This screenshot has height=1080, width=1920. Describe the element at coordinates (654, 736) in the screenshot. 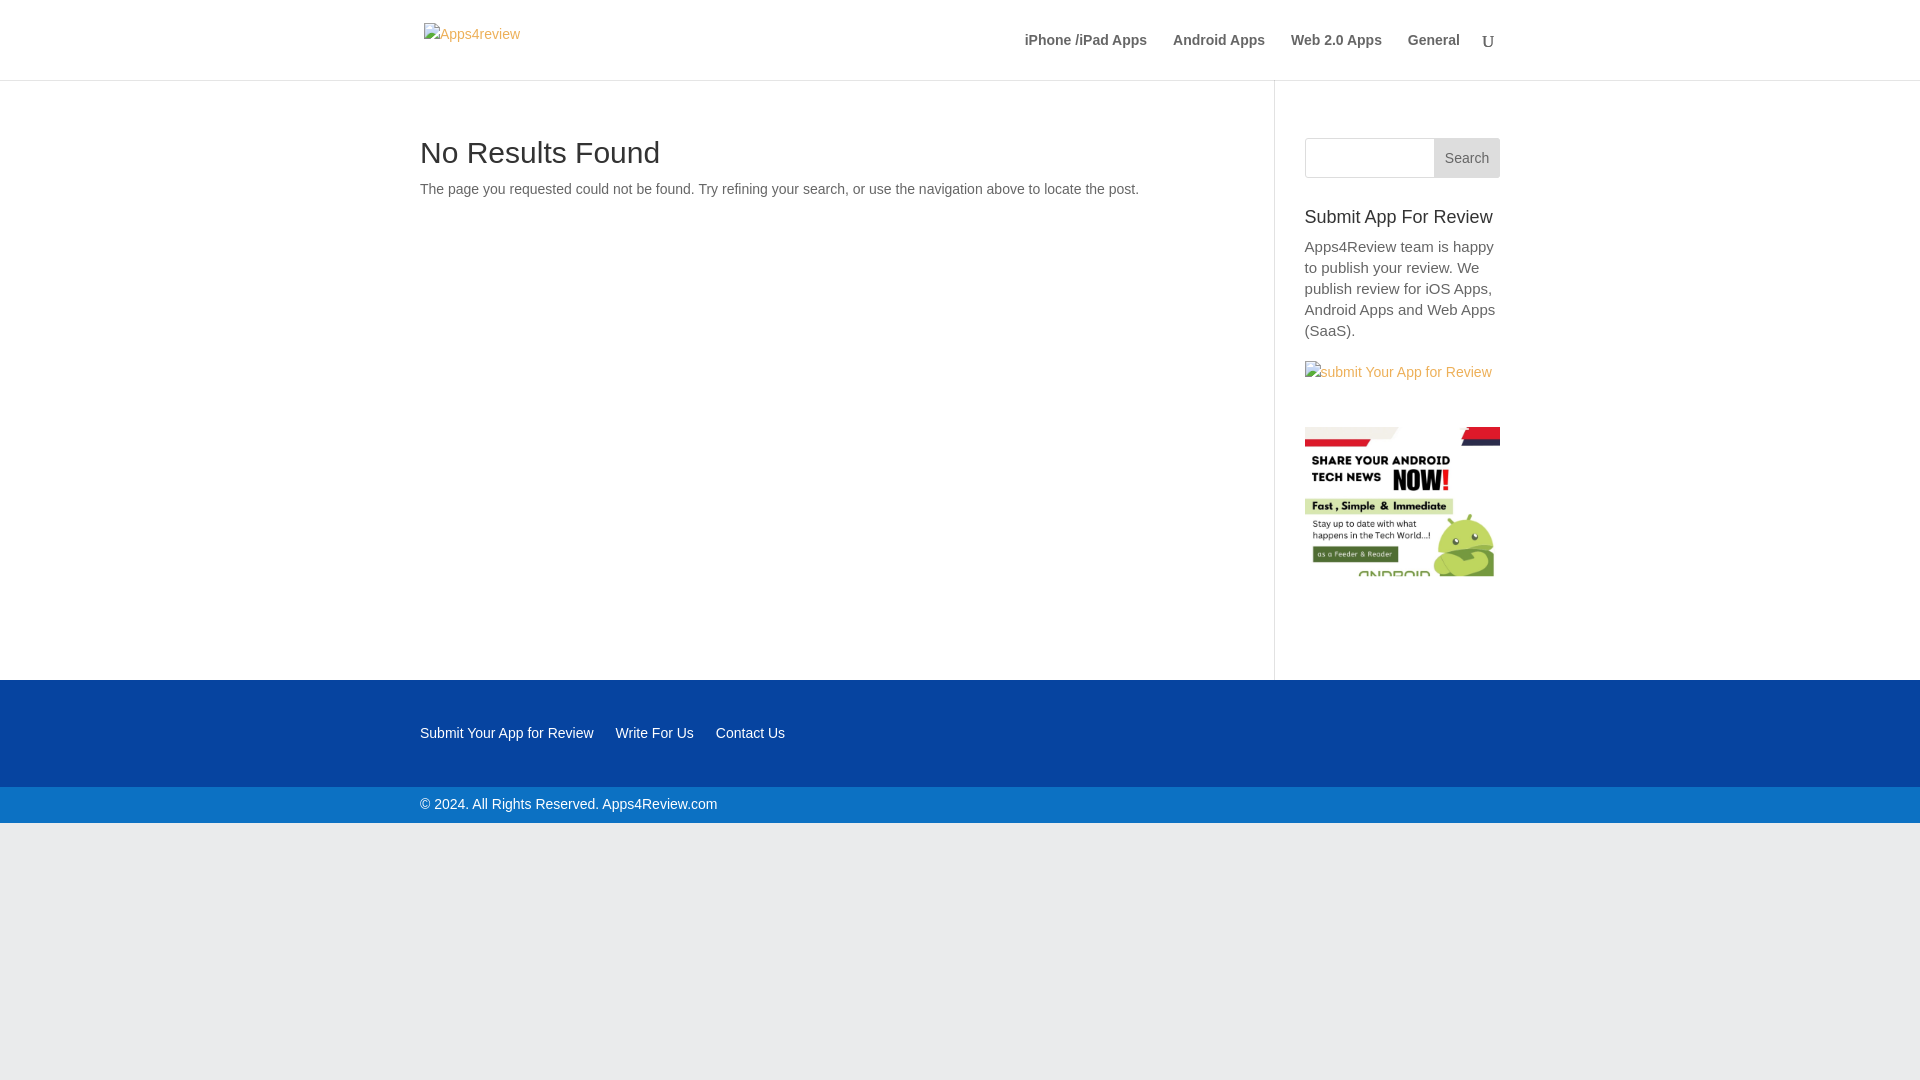

I see `Write For Us` at that location.